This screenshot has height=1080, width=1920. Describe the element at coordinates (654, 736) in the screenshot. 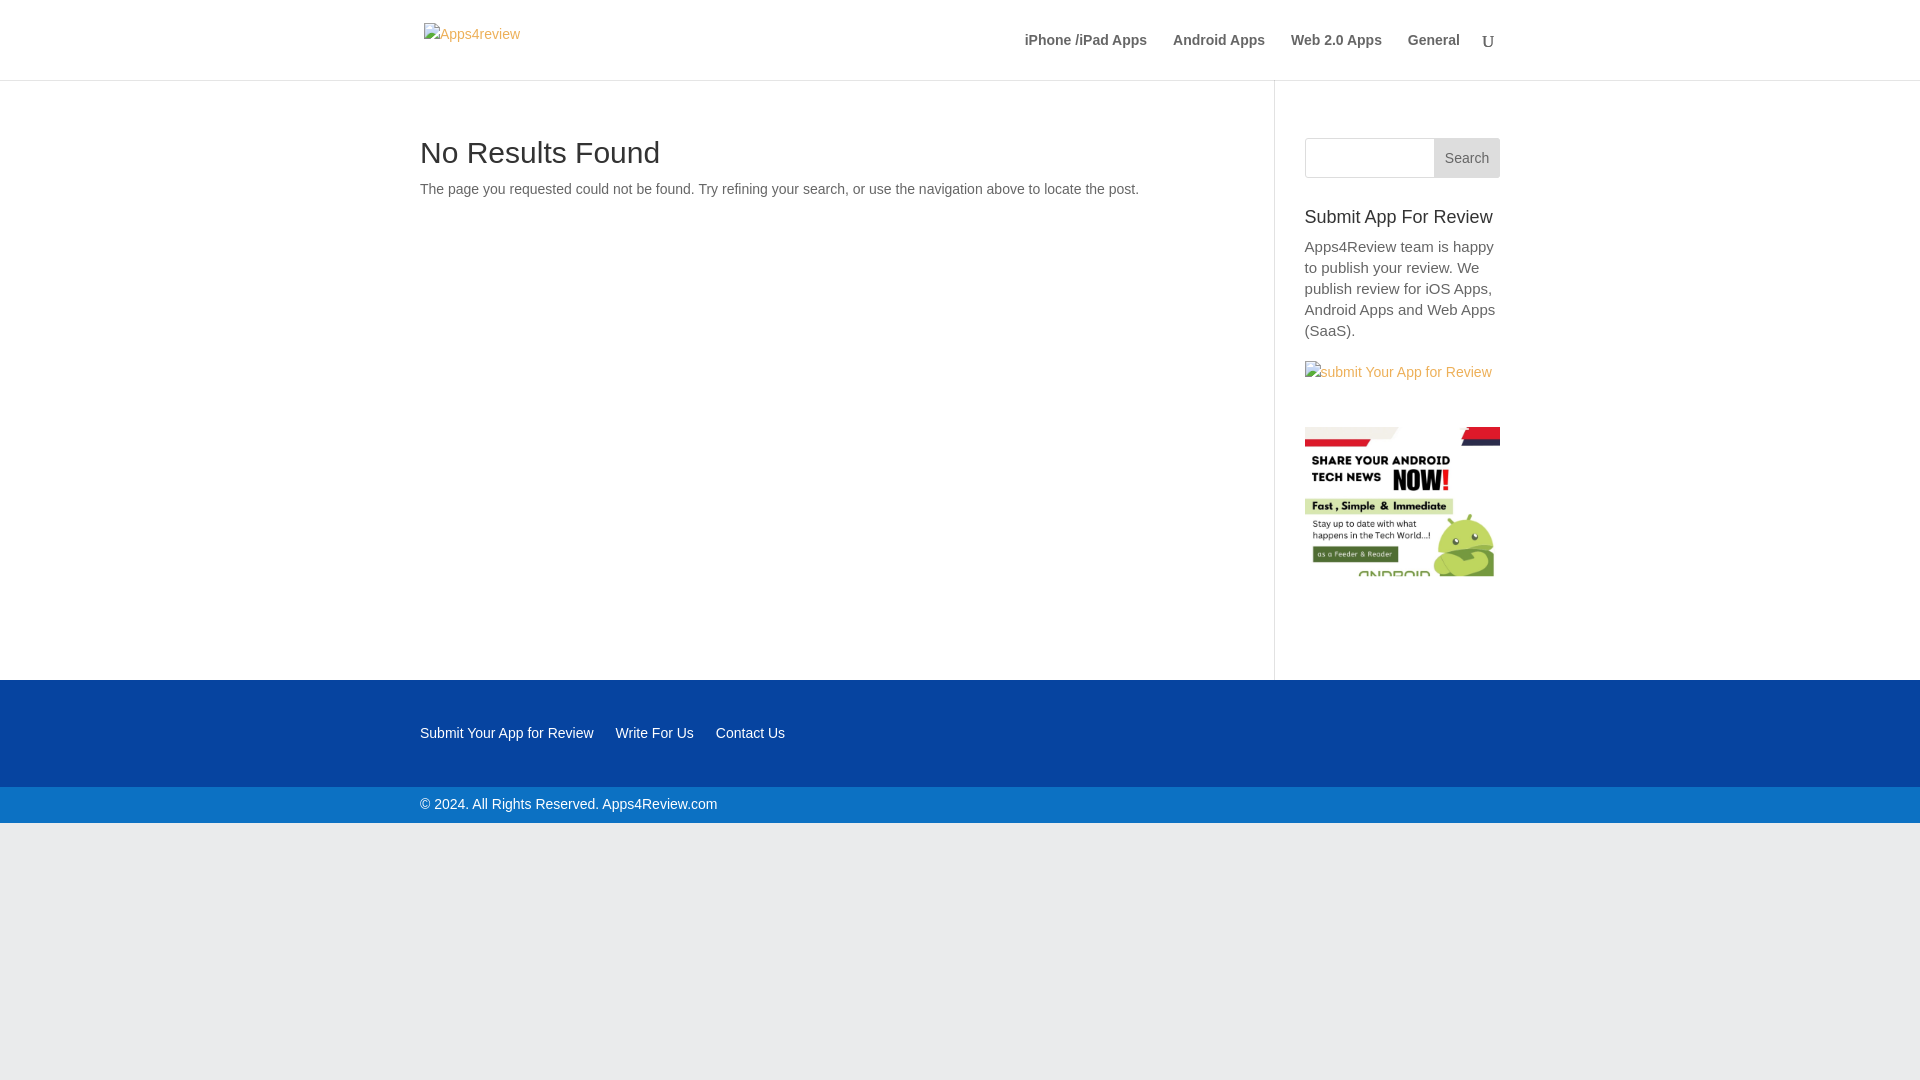

I see `Write For Us` at that location.